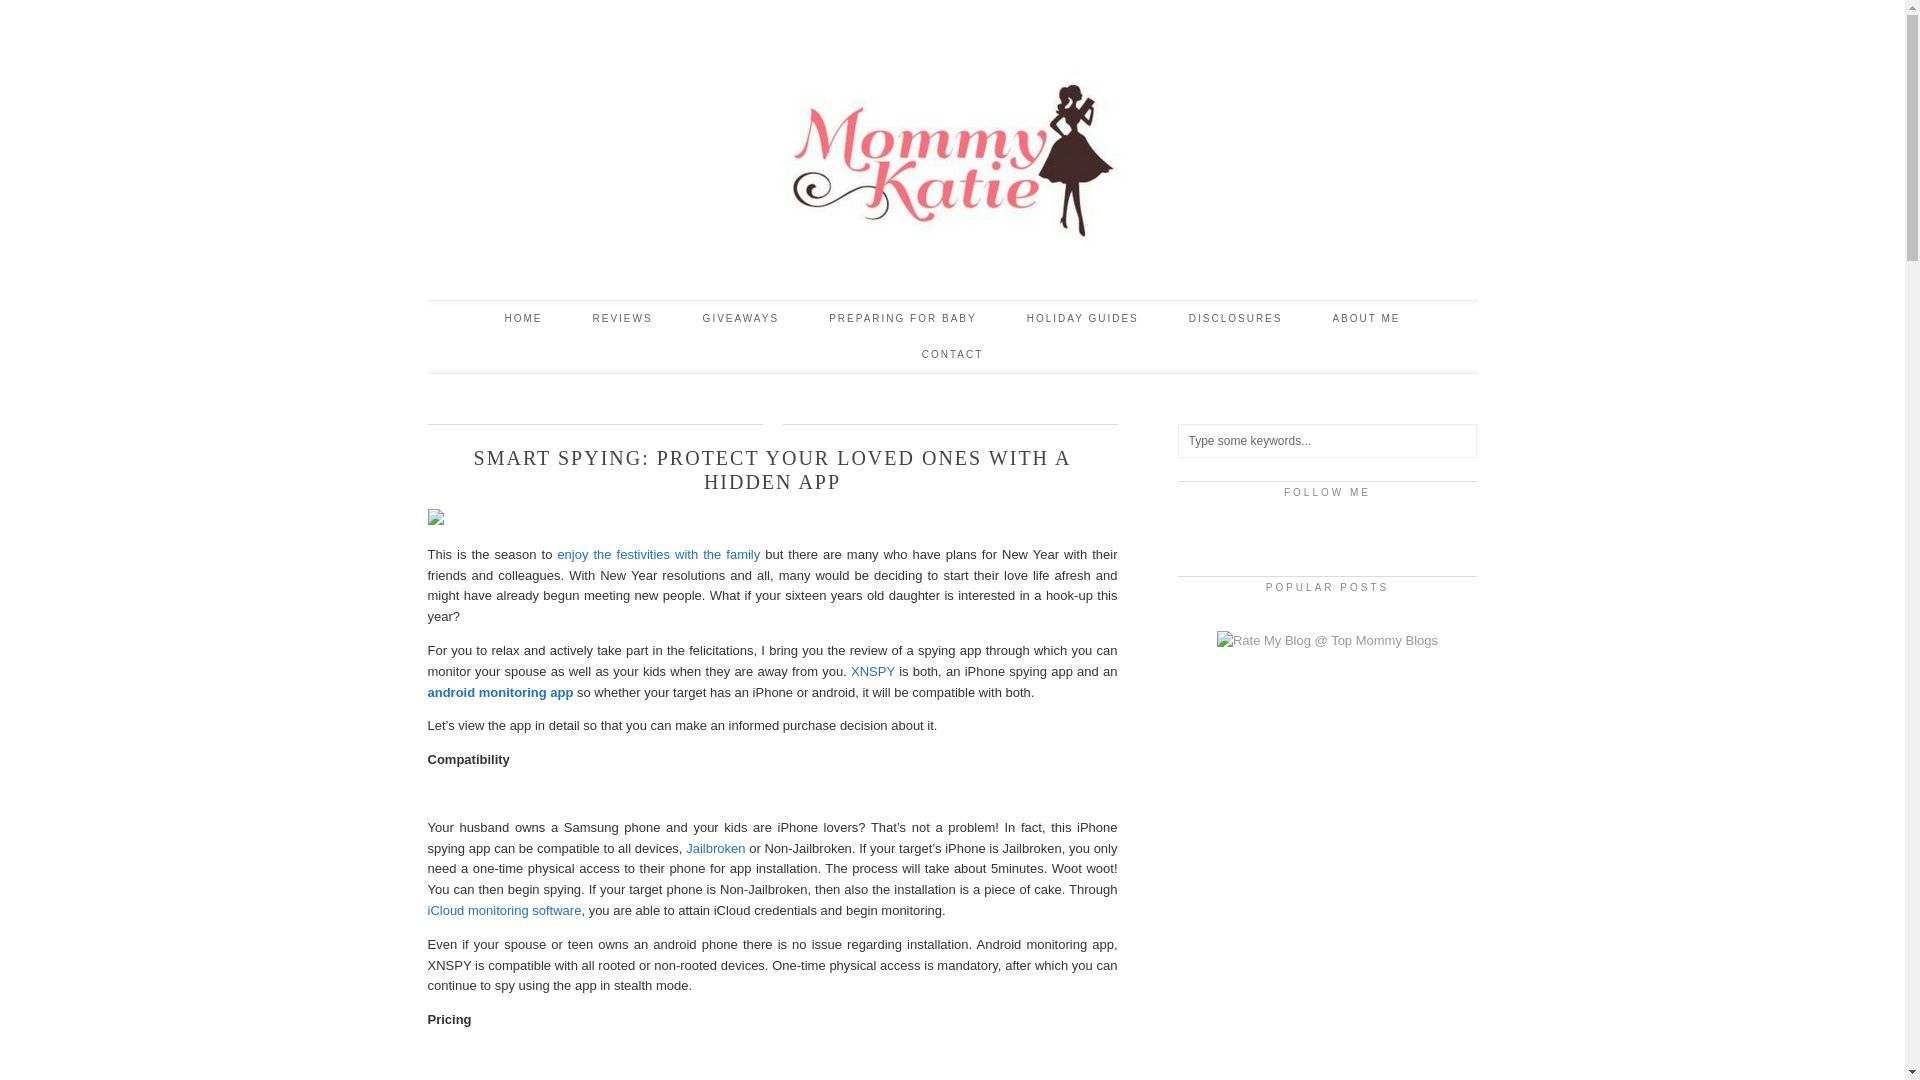 The height and width of the screenshot is (1080, 1920). Describe the element at coordinates (622, 318) in the screenshot. I see `REVIEWS` at that location.